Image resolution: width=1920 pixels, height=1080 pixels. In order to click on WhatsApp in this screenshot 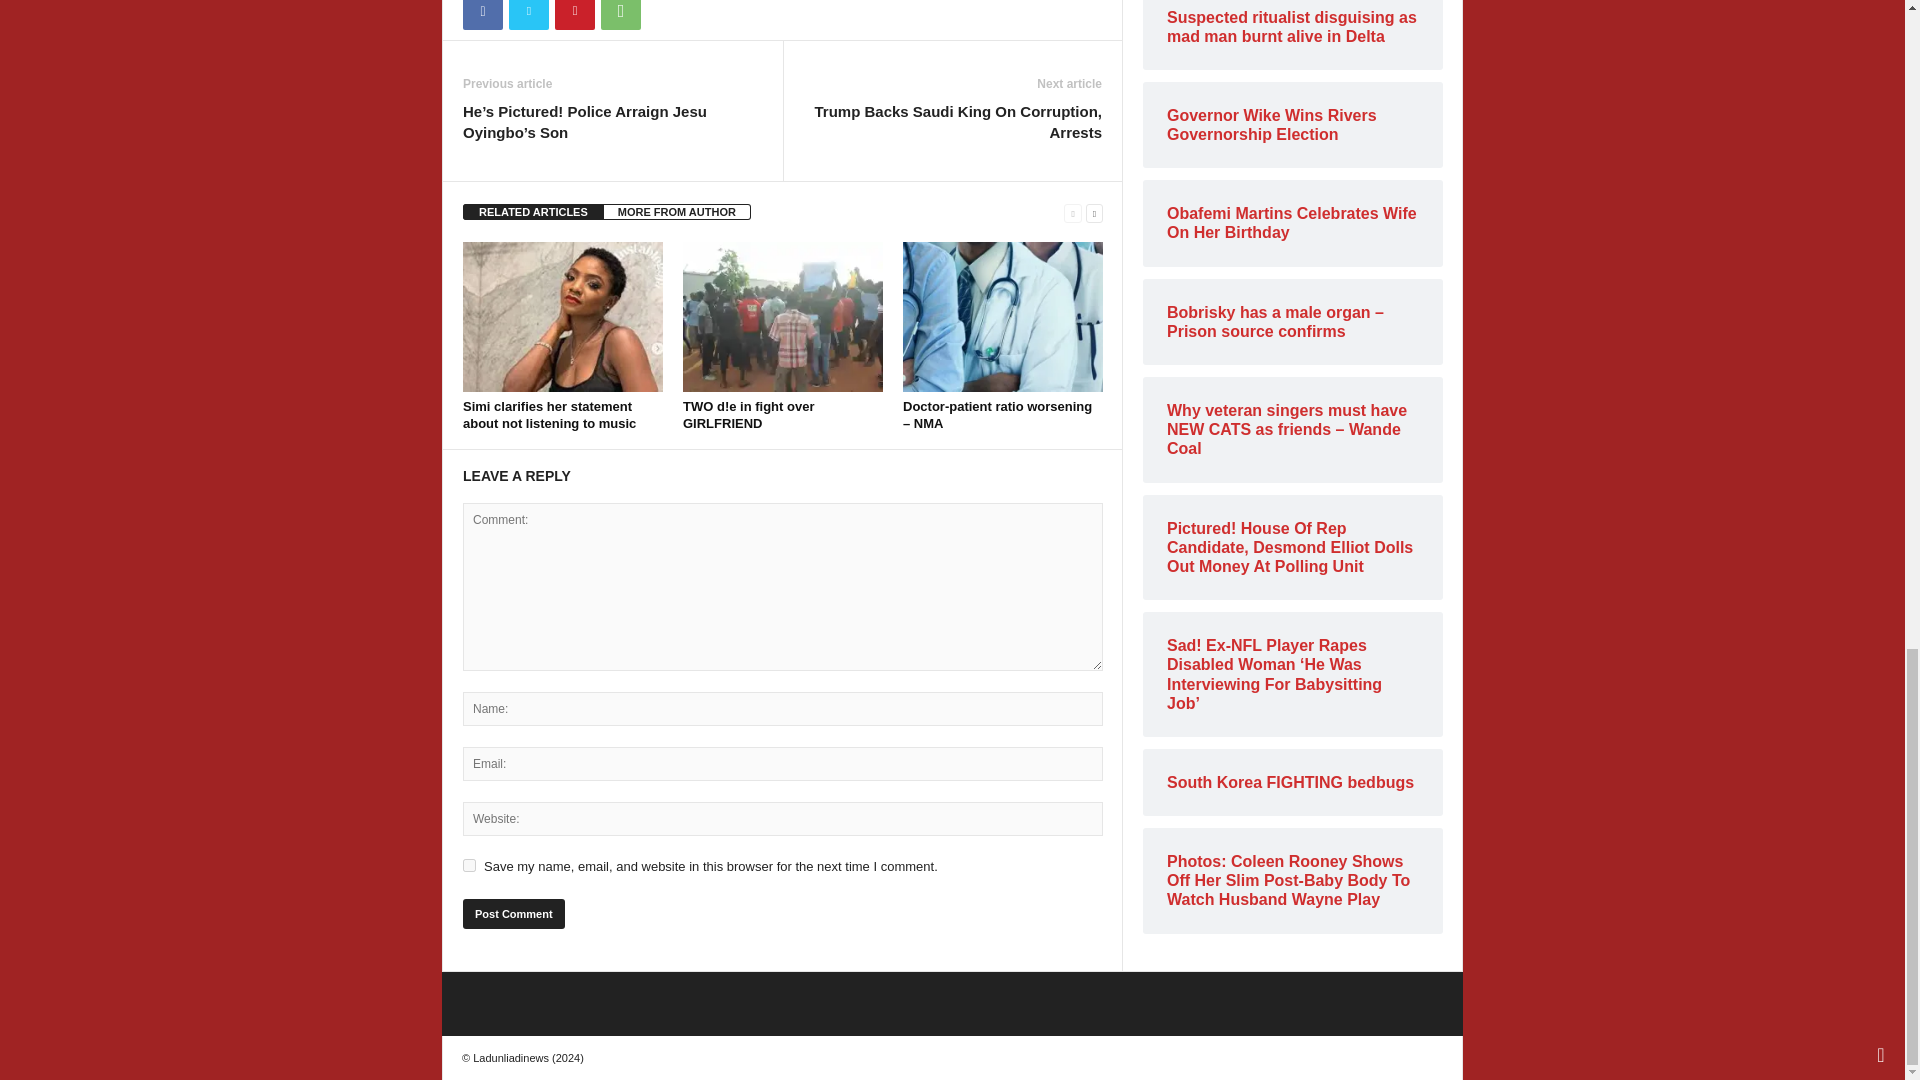, I will do `click(620, 15)`.